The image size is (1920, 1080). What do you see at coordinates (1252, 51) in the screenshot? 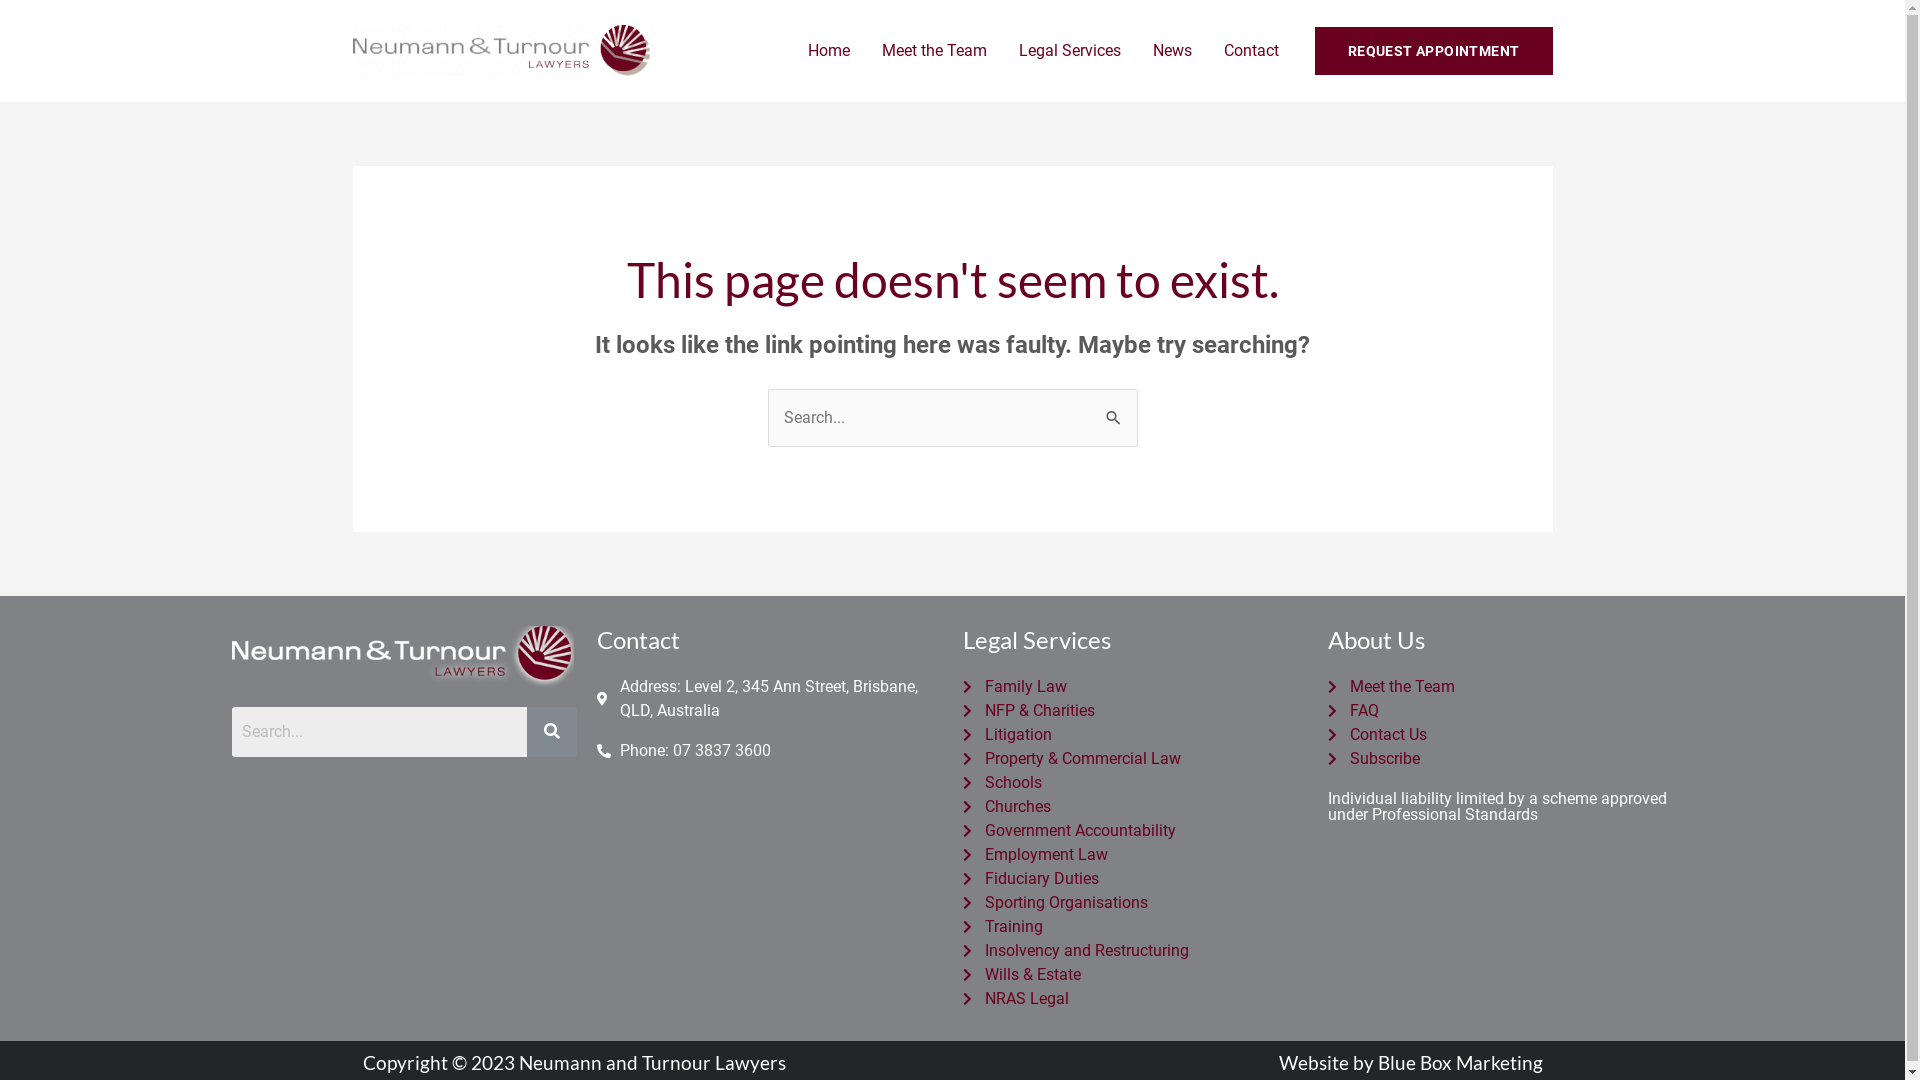
I see `Contact` at bounding box center [1252, 51].